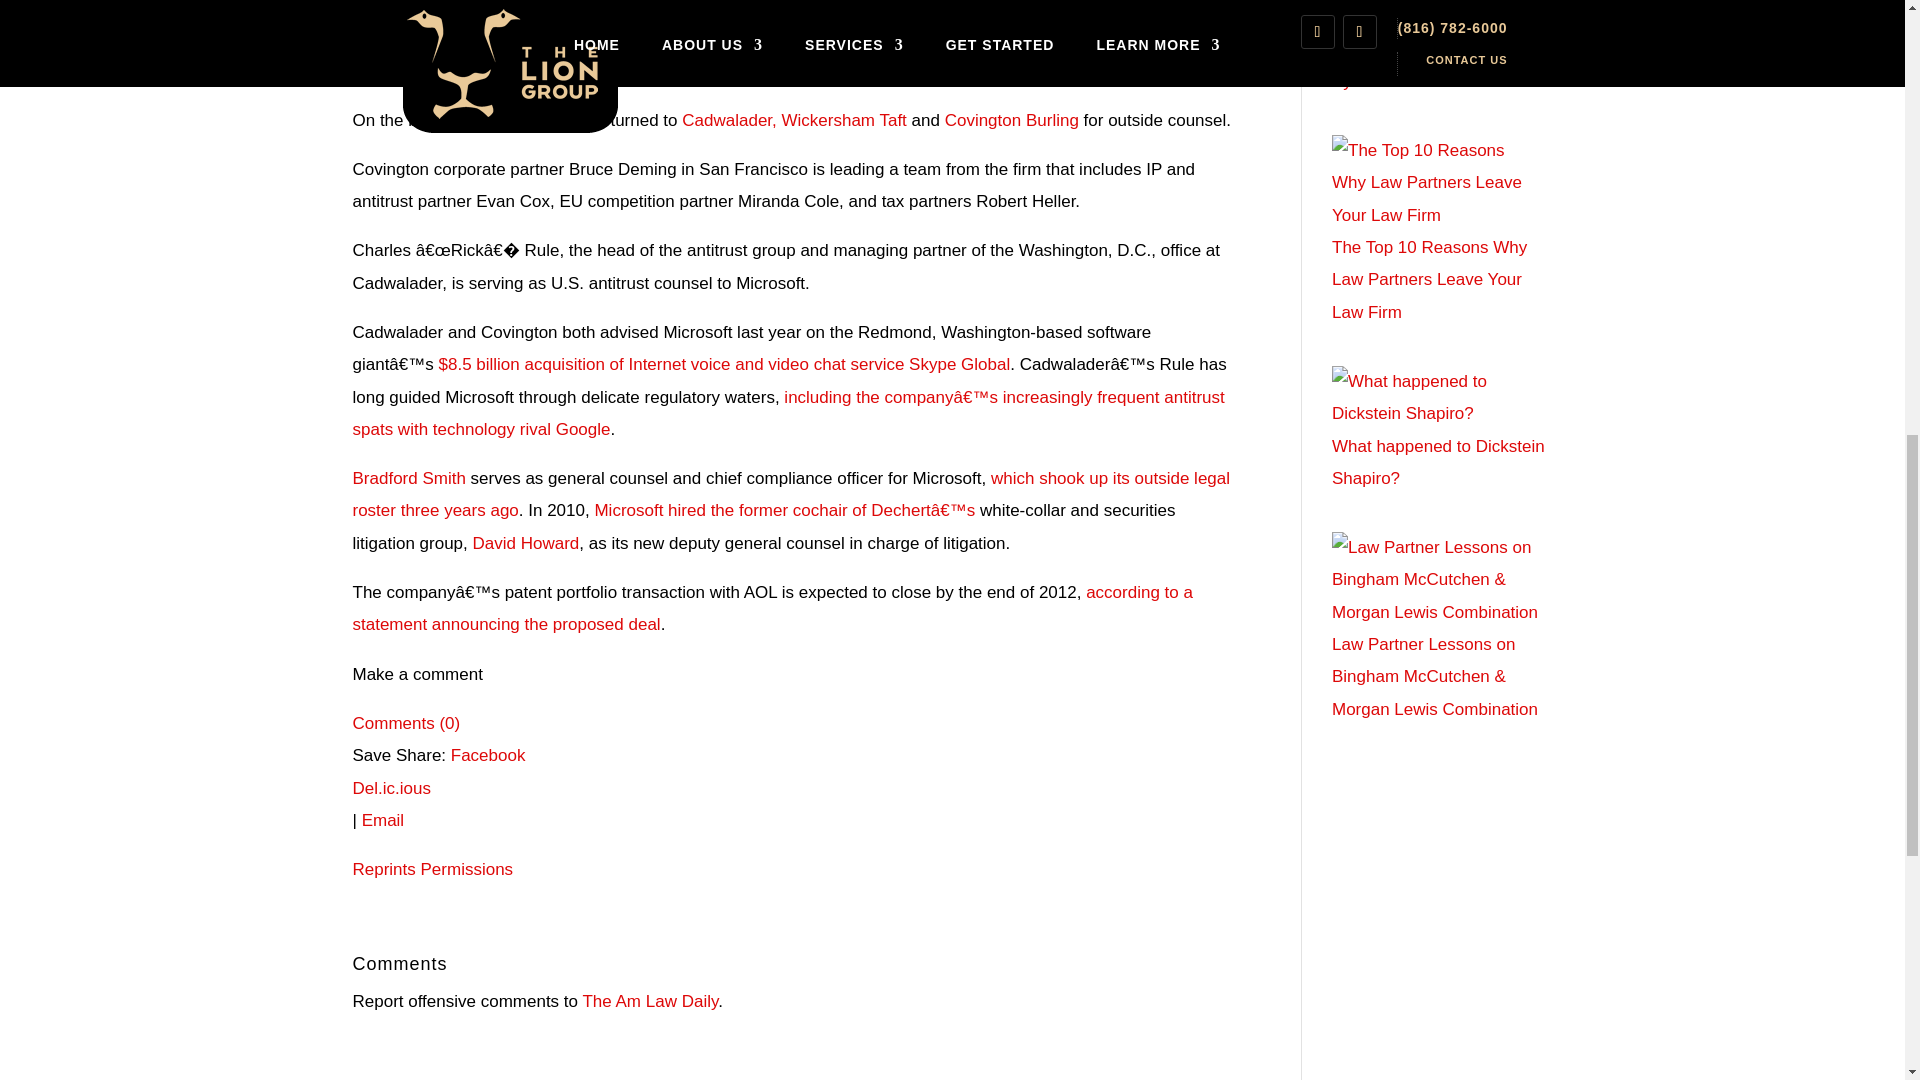 The width and height of the screenshot is (1920, 1080). Describe the element at coordinates (1012, 120) in the screenshot. I see `Covington Burling` at that location.